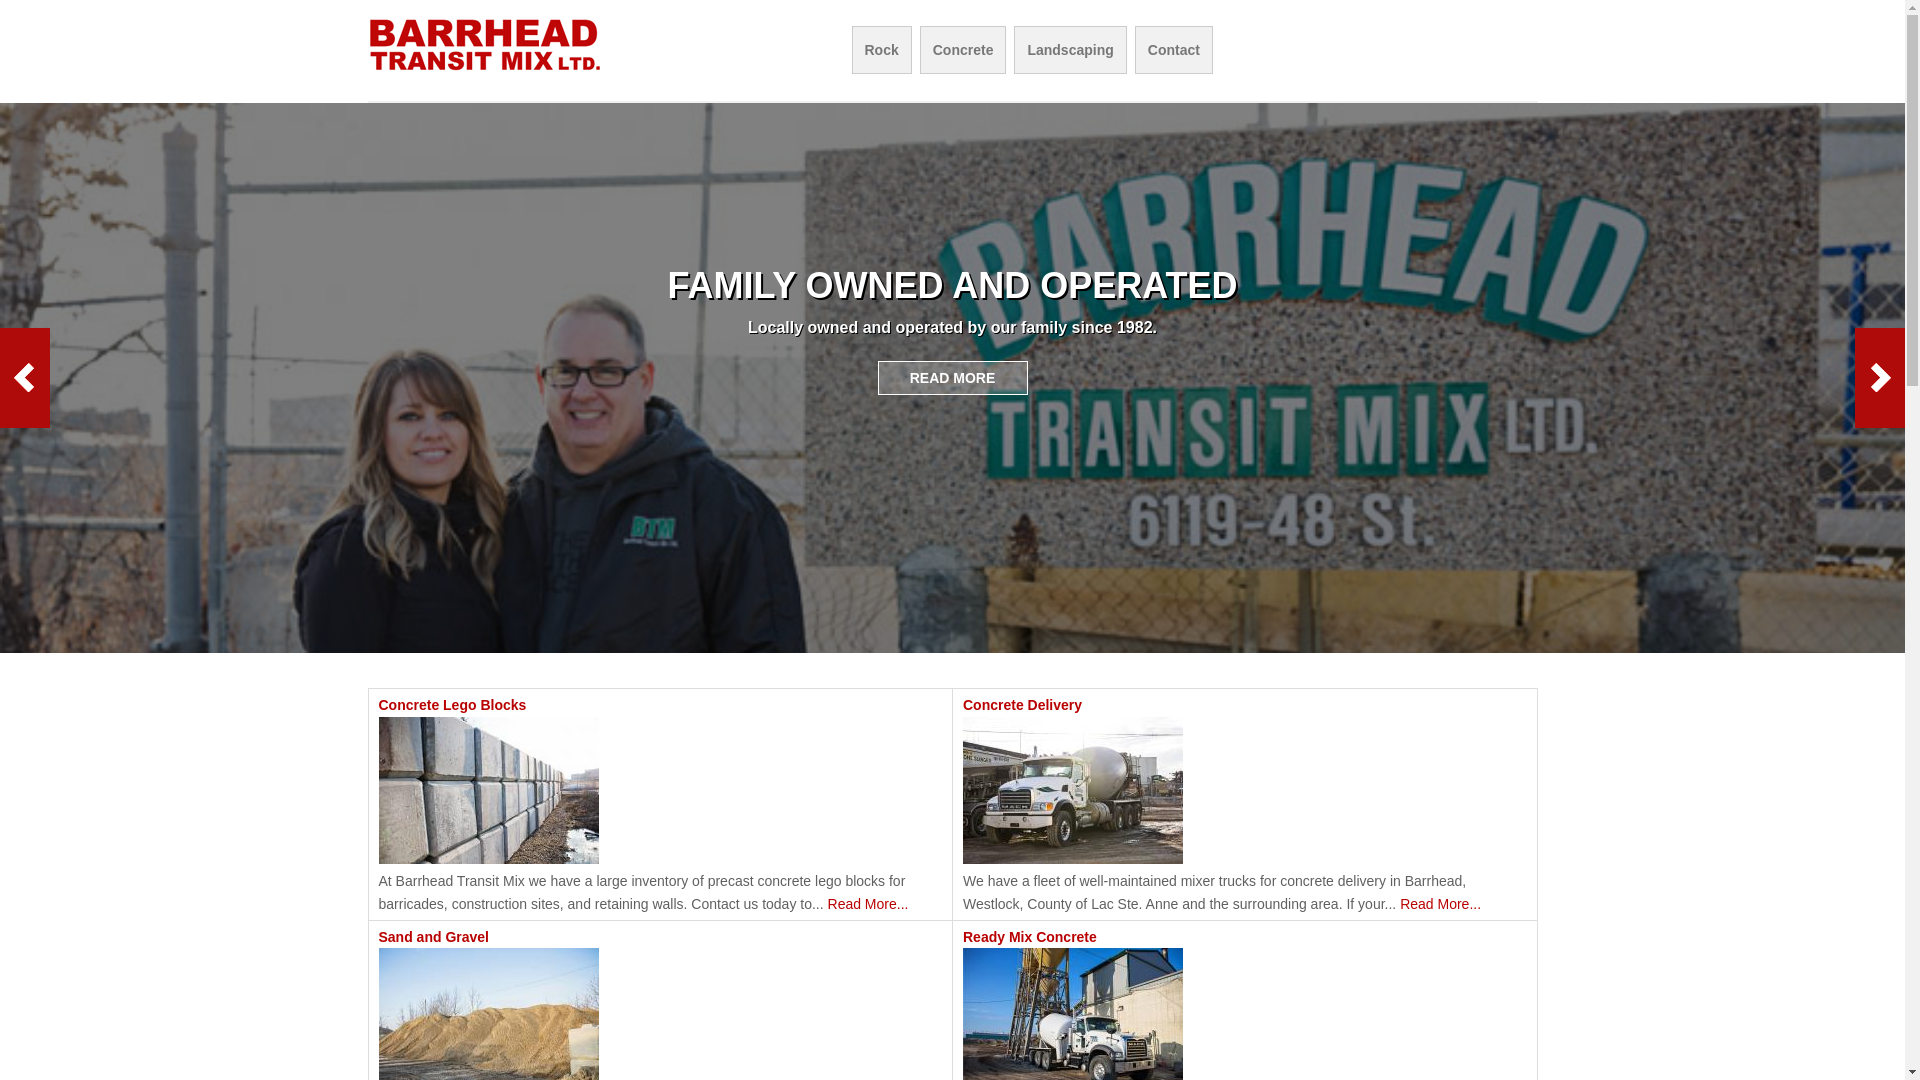 The height and width of the screenshot is (1080, 1920). Describe the element at coordinates (868, 904) in the screenshot. I see `Read More...` at that location.